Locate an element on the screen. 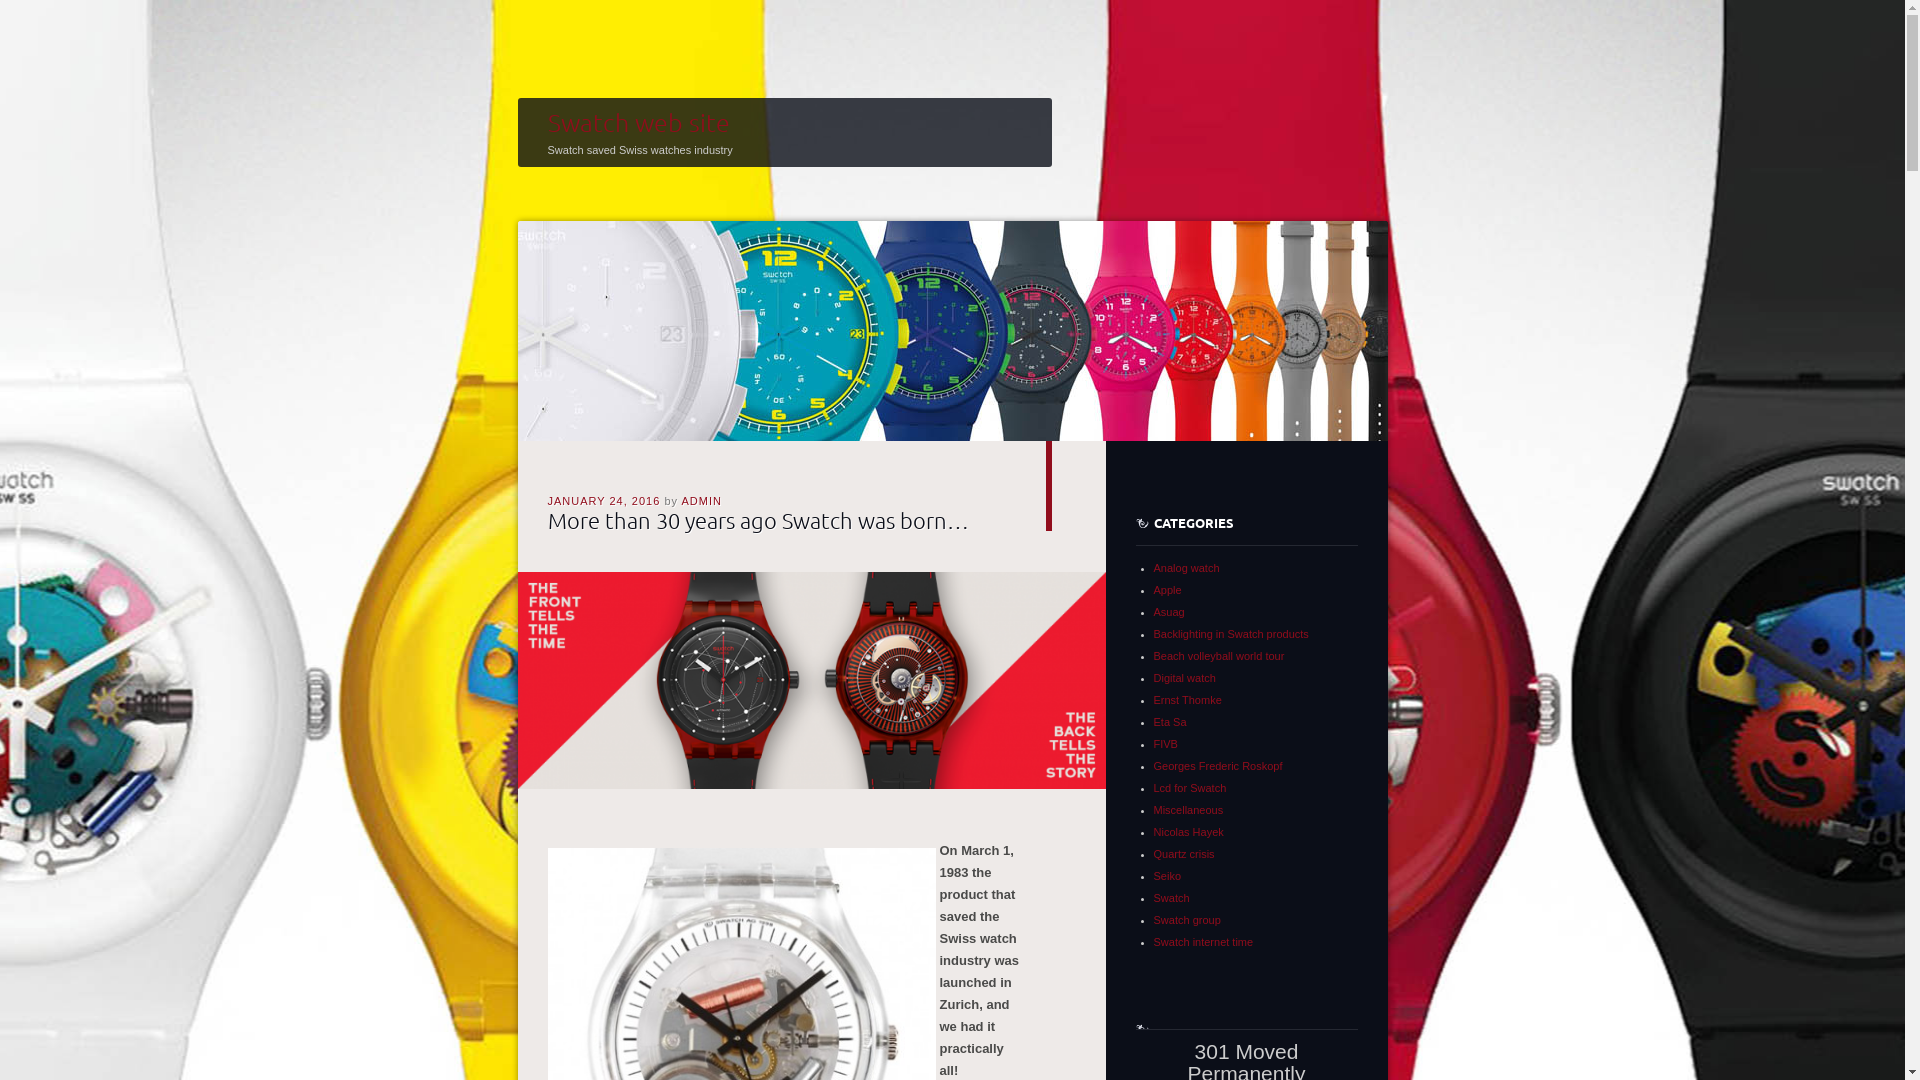 The height and width of the screenshot is (1080, 1920). Digital watch is located at coordinates (1185, 678).